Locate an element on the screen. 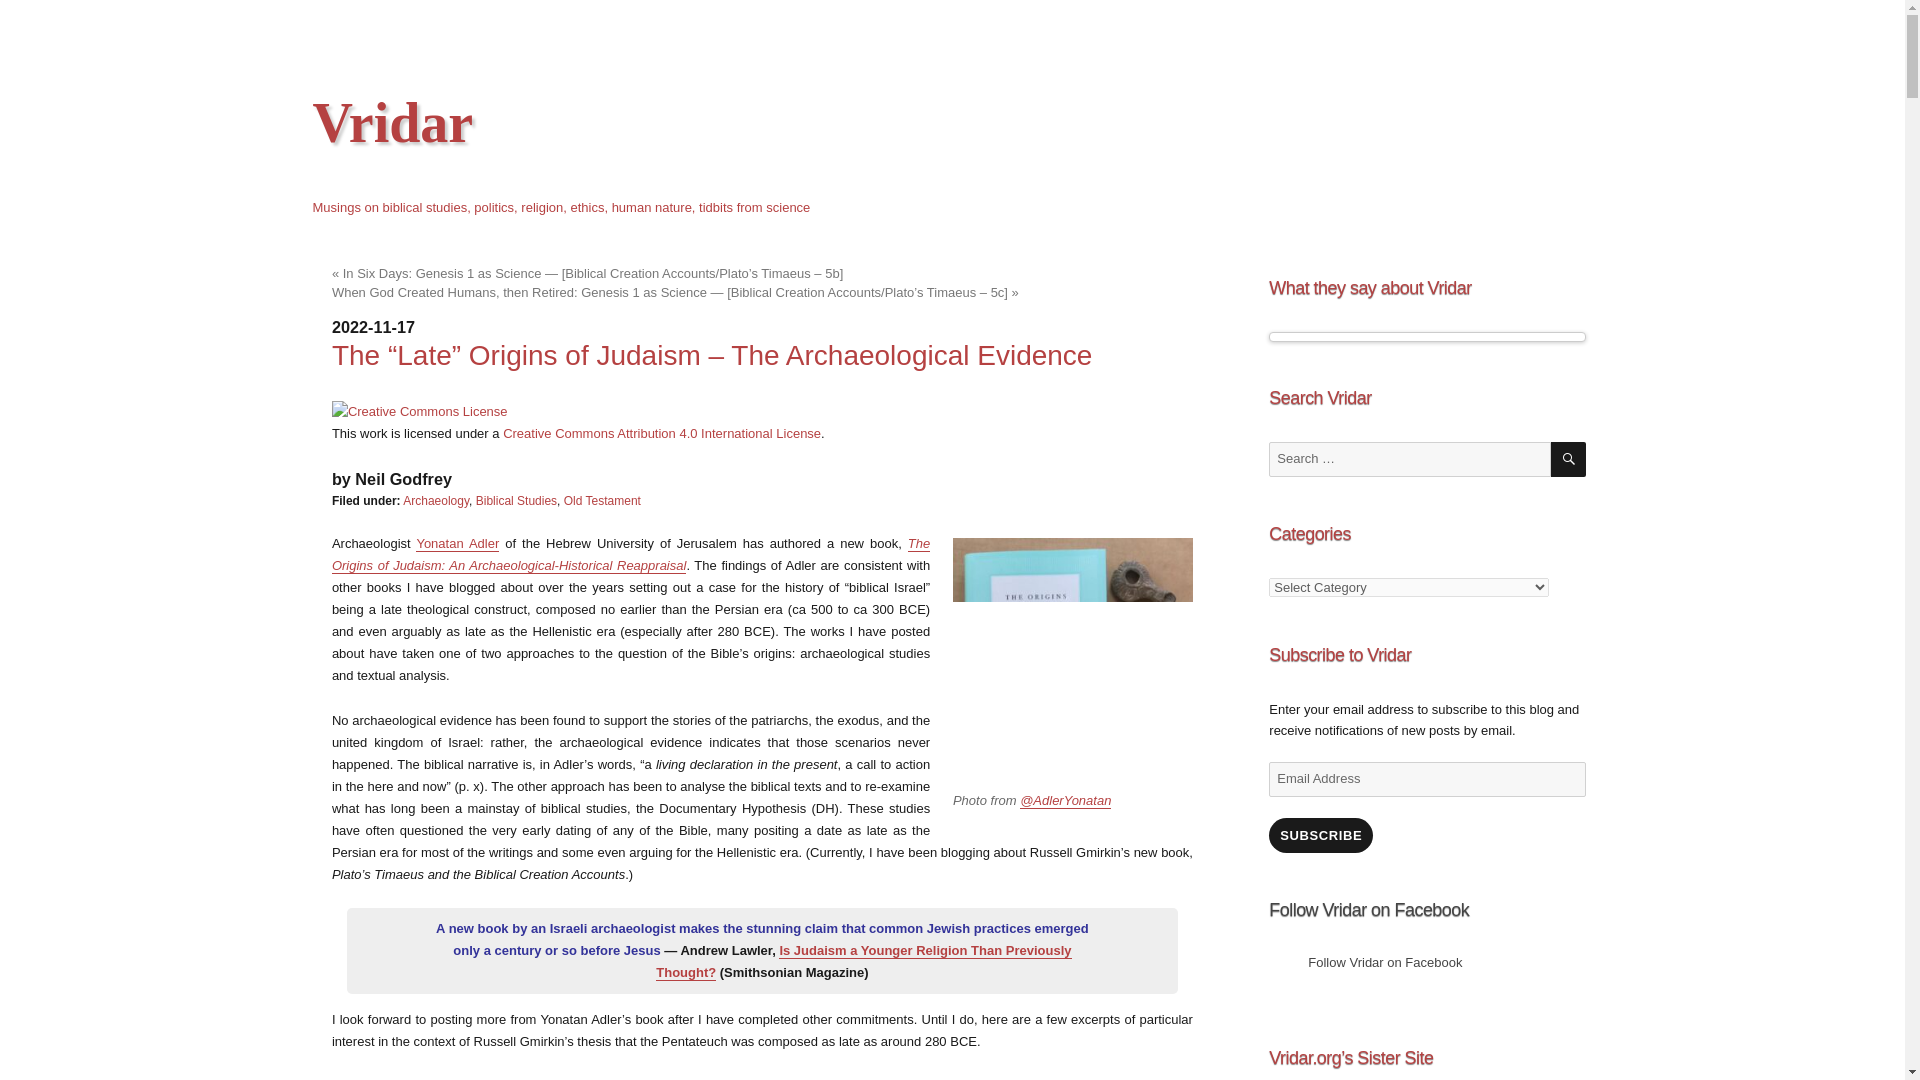 Image resolution: width=1920 pixels, height=1080 pixels. Biblical Studies is located at coordinates (516, 500).